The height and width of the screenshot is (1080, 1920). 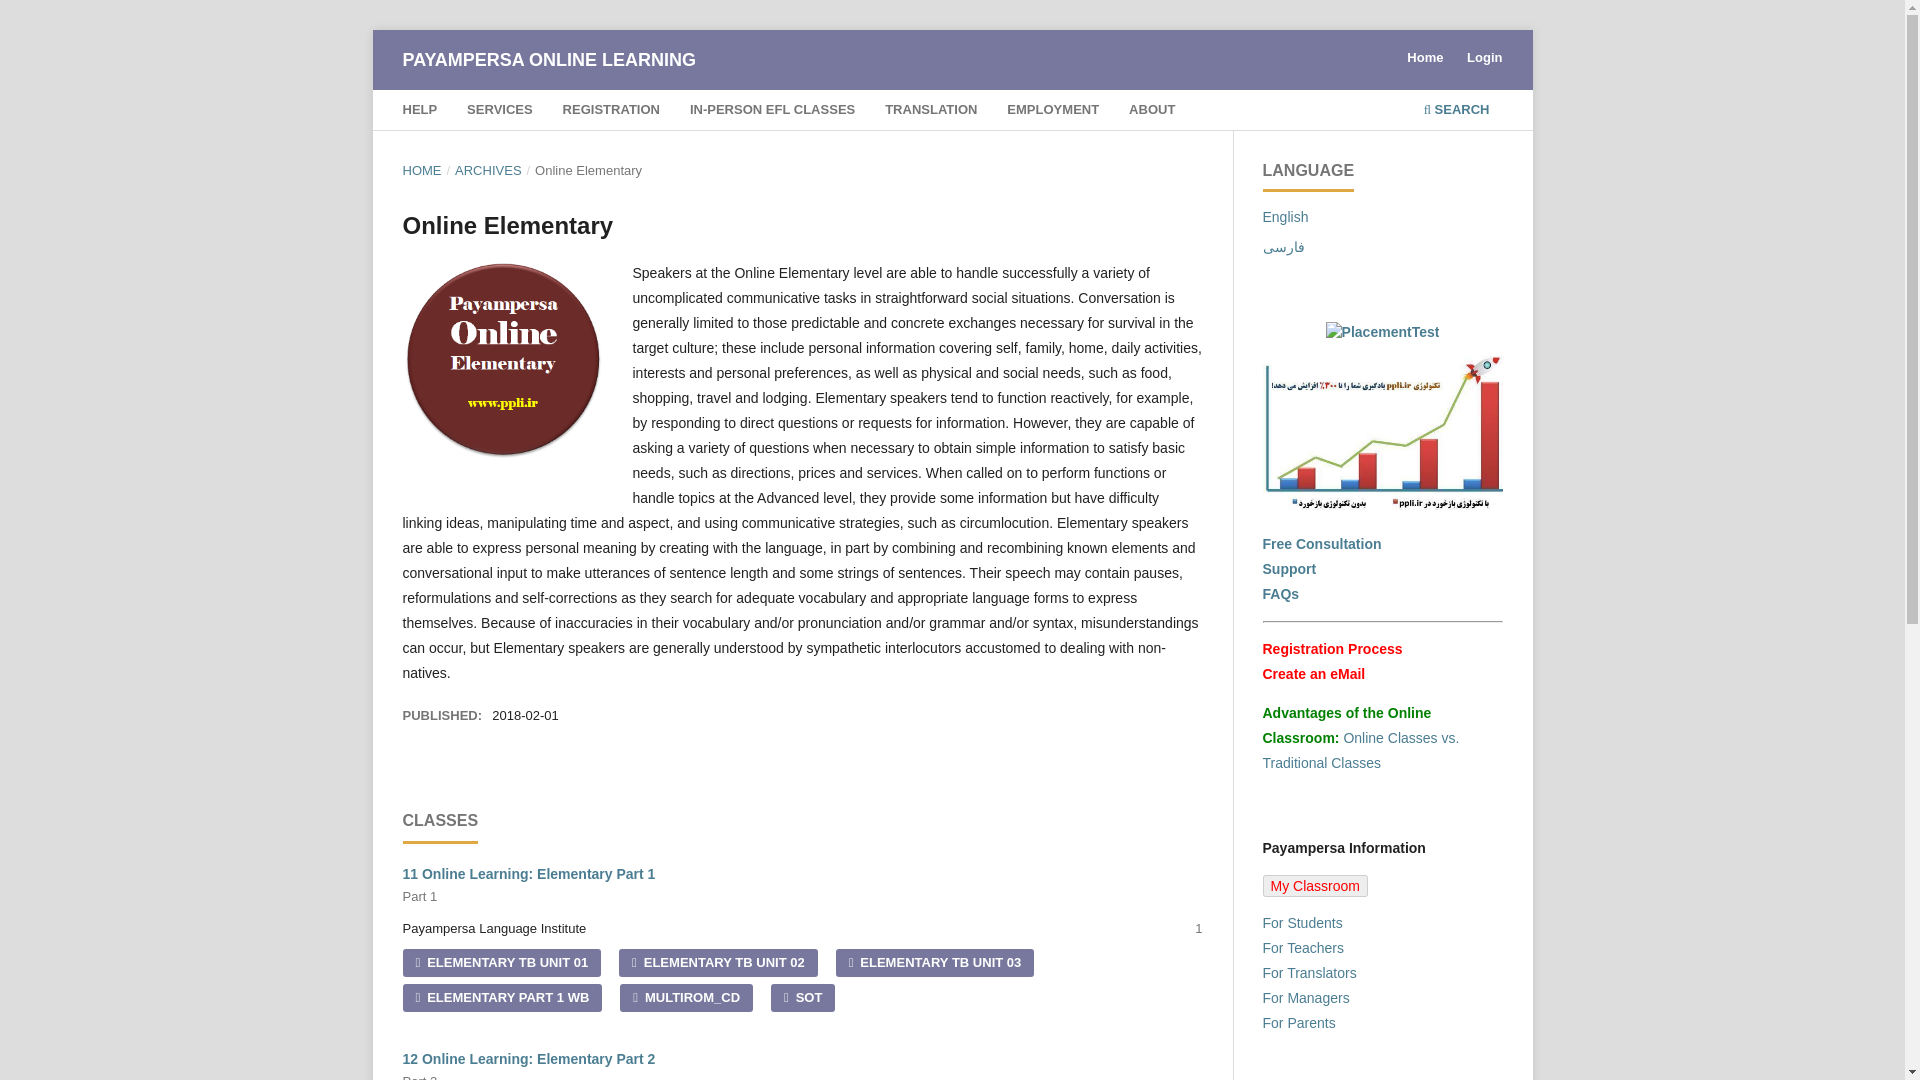 What do you see at coordinates (500, 963) in the screenshot?
I see `ABOUT` at bounding box center [500, 963].